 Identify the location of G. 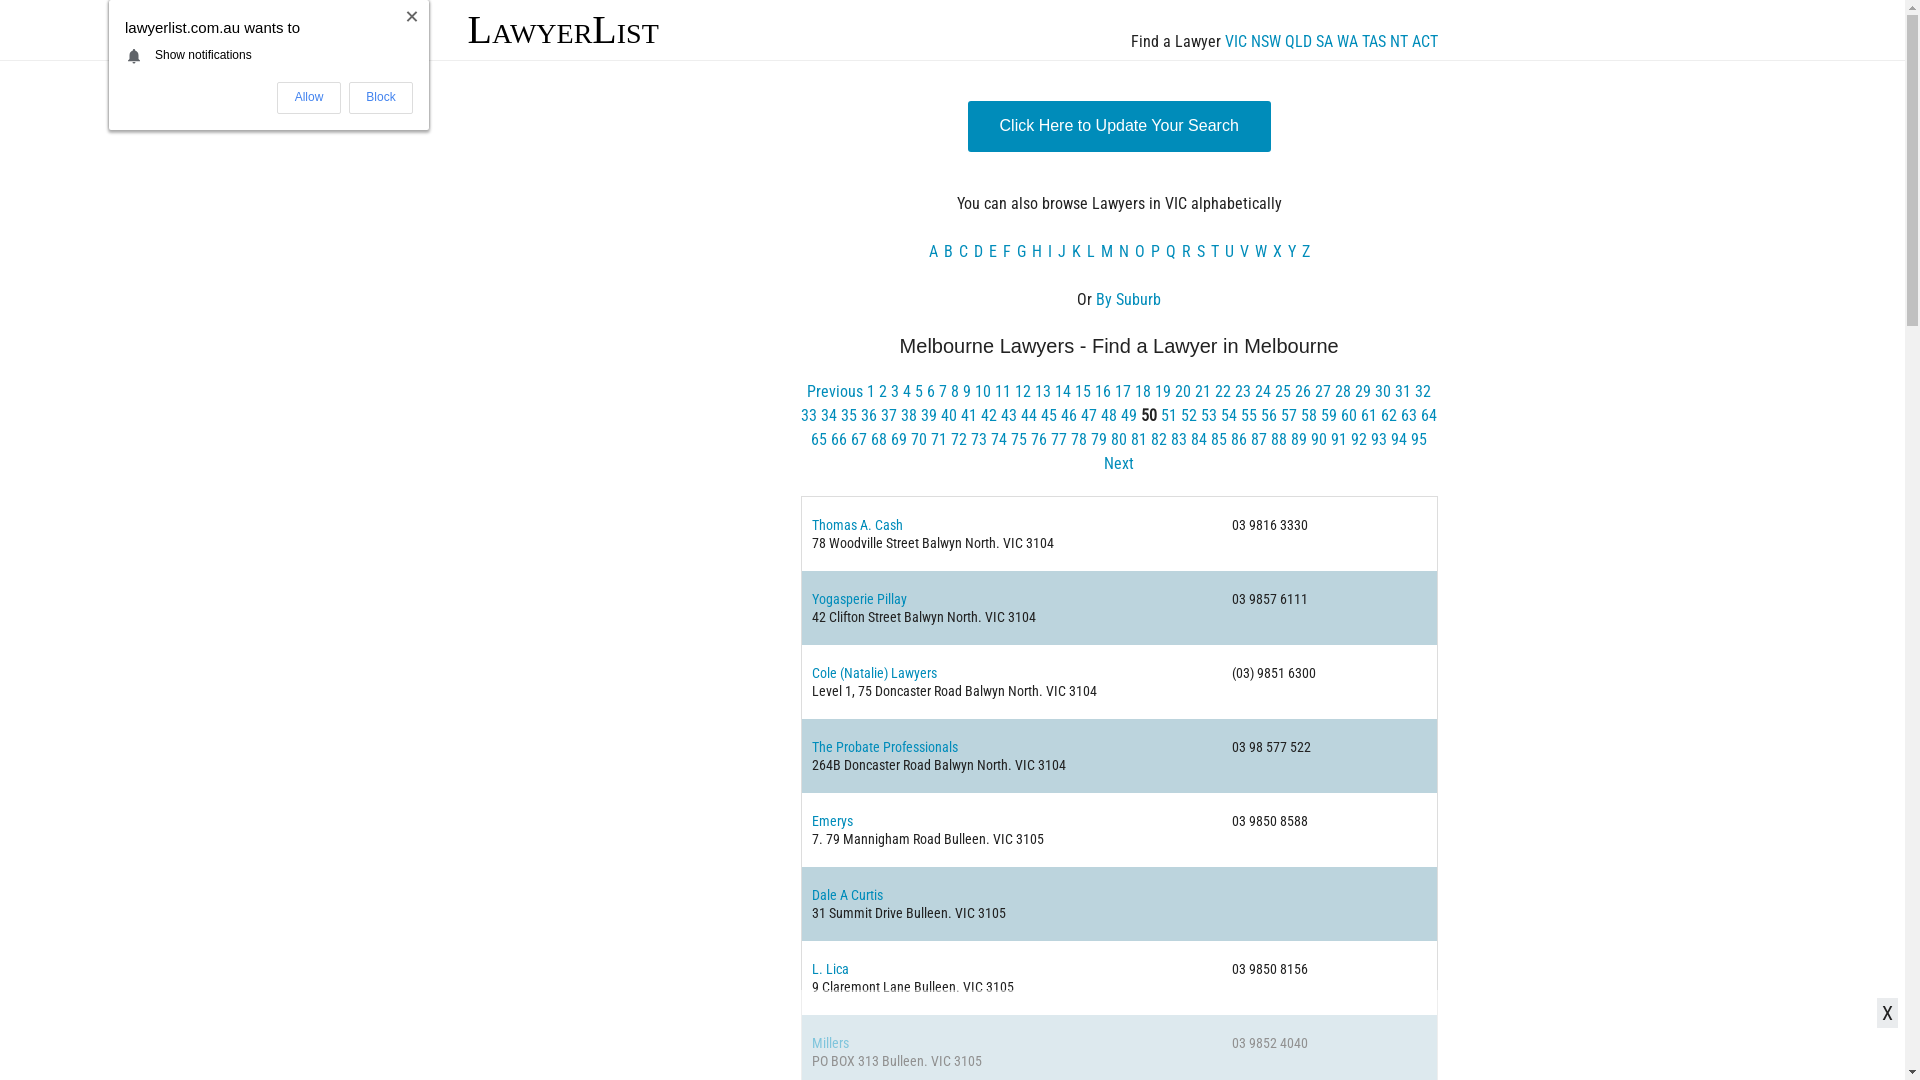
(1021, 252).